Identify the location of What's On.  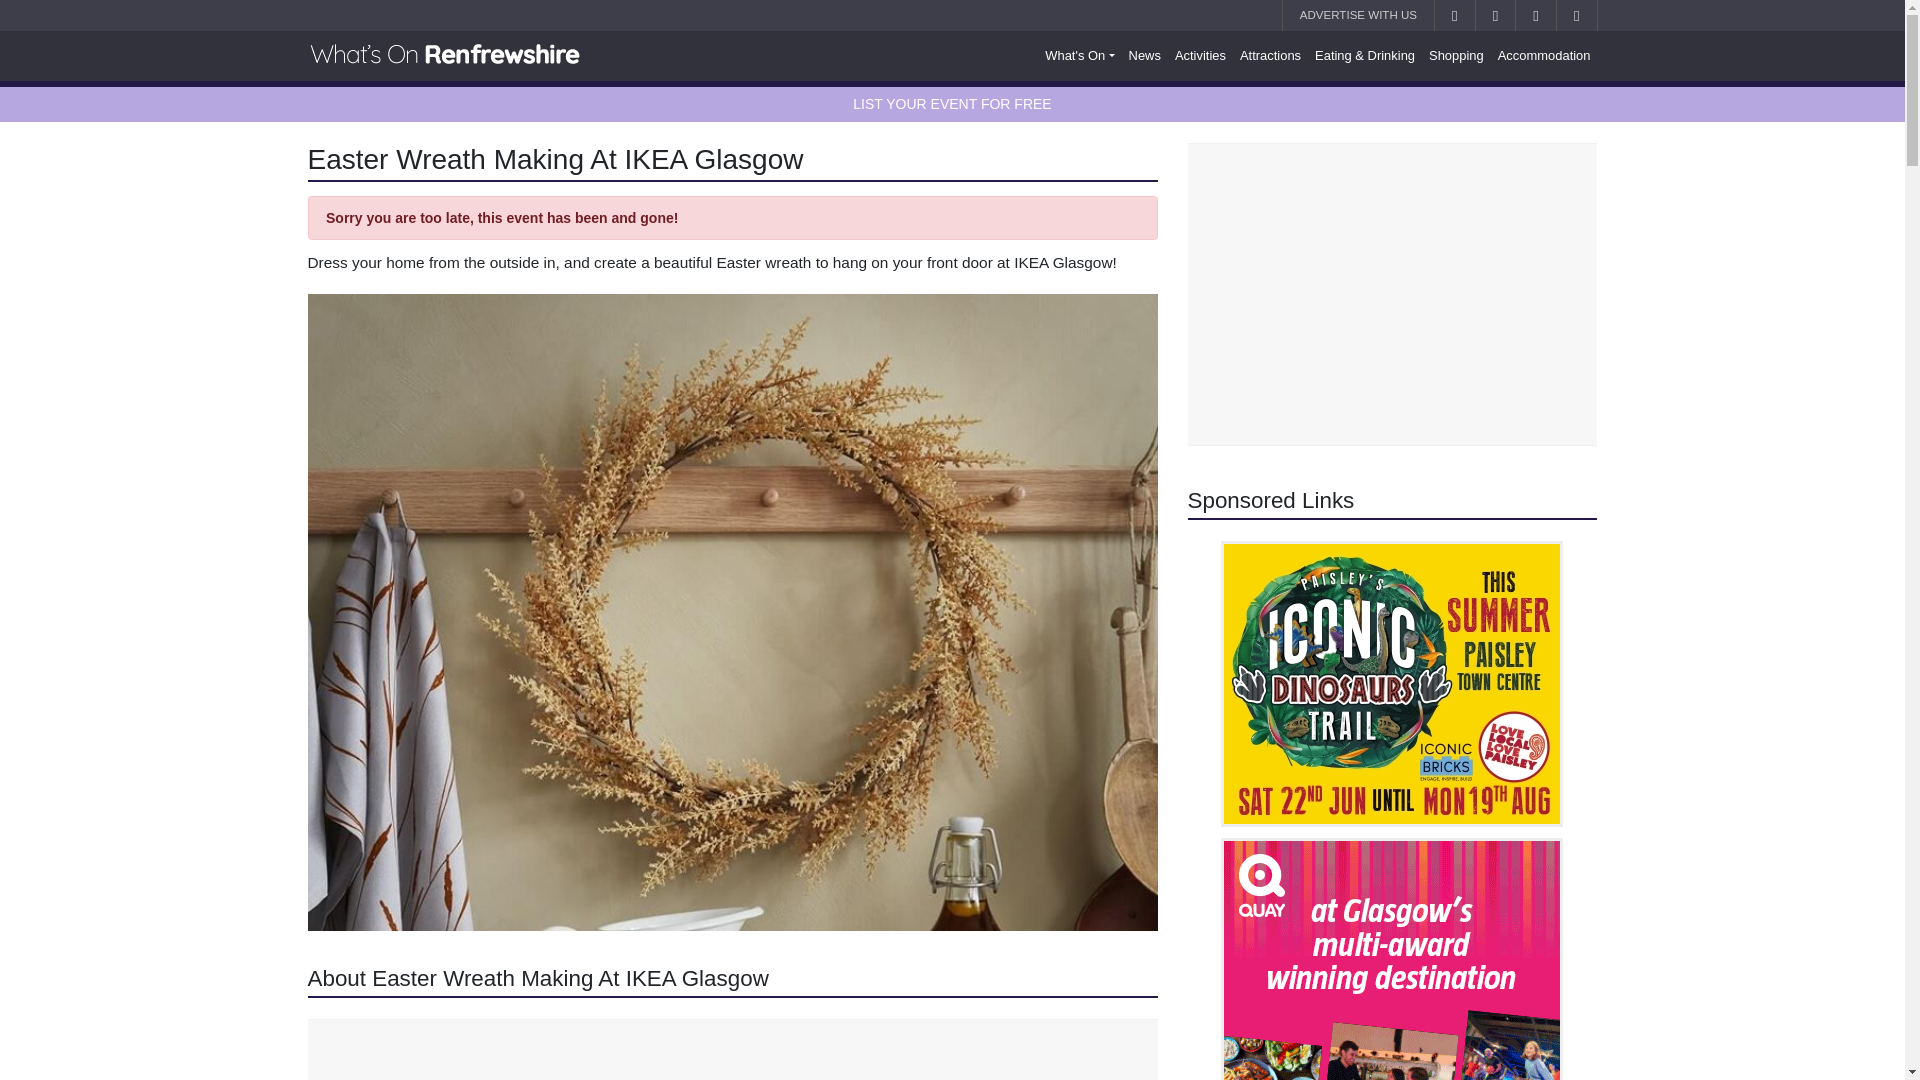
(1080, 55).